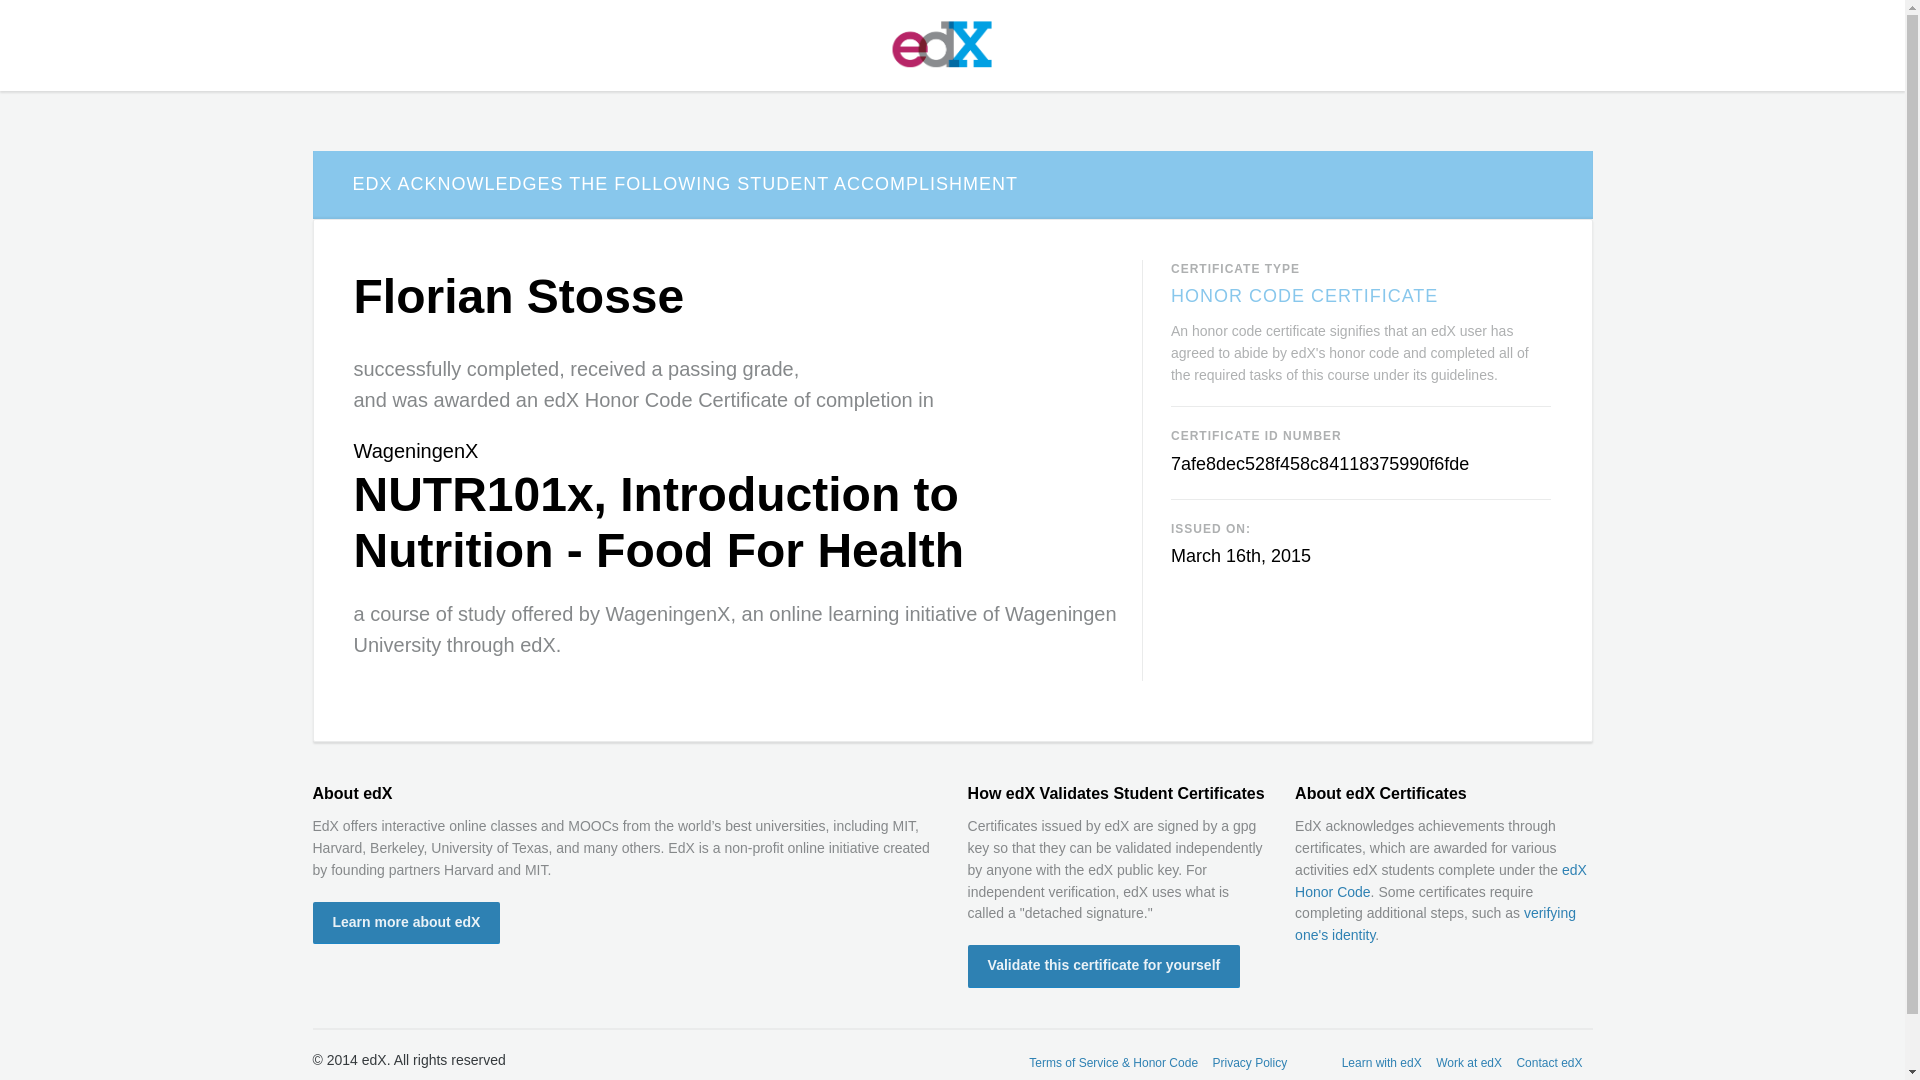  Describe the element at coordinates (1468, 1064) in the screenshot. I see `Work at edX` at that location.